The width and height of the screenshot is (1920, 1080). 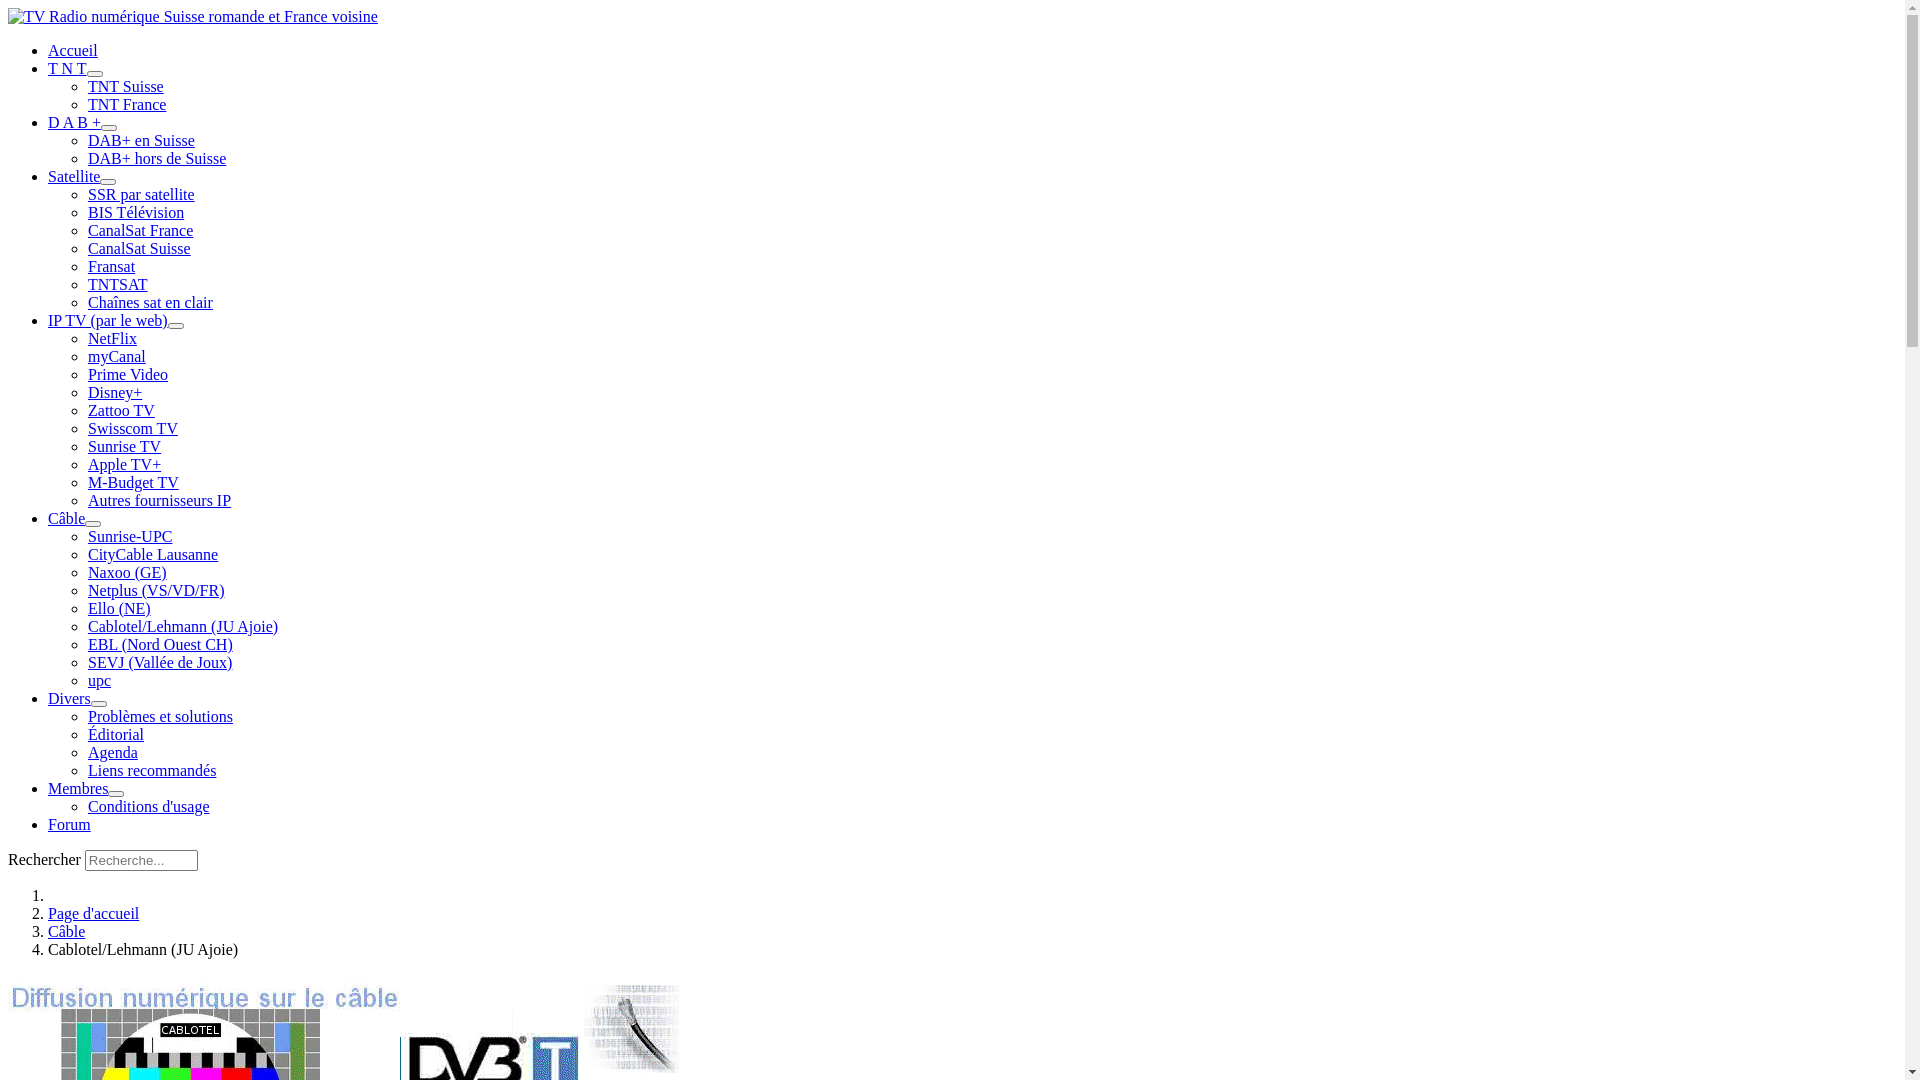 I want to click on Naxoo (GE), so click(x=128, y=572).